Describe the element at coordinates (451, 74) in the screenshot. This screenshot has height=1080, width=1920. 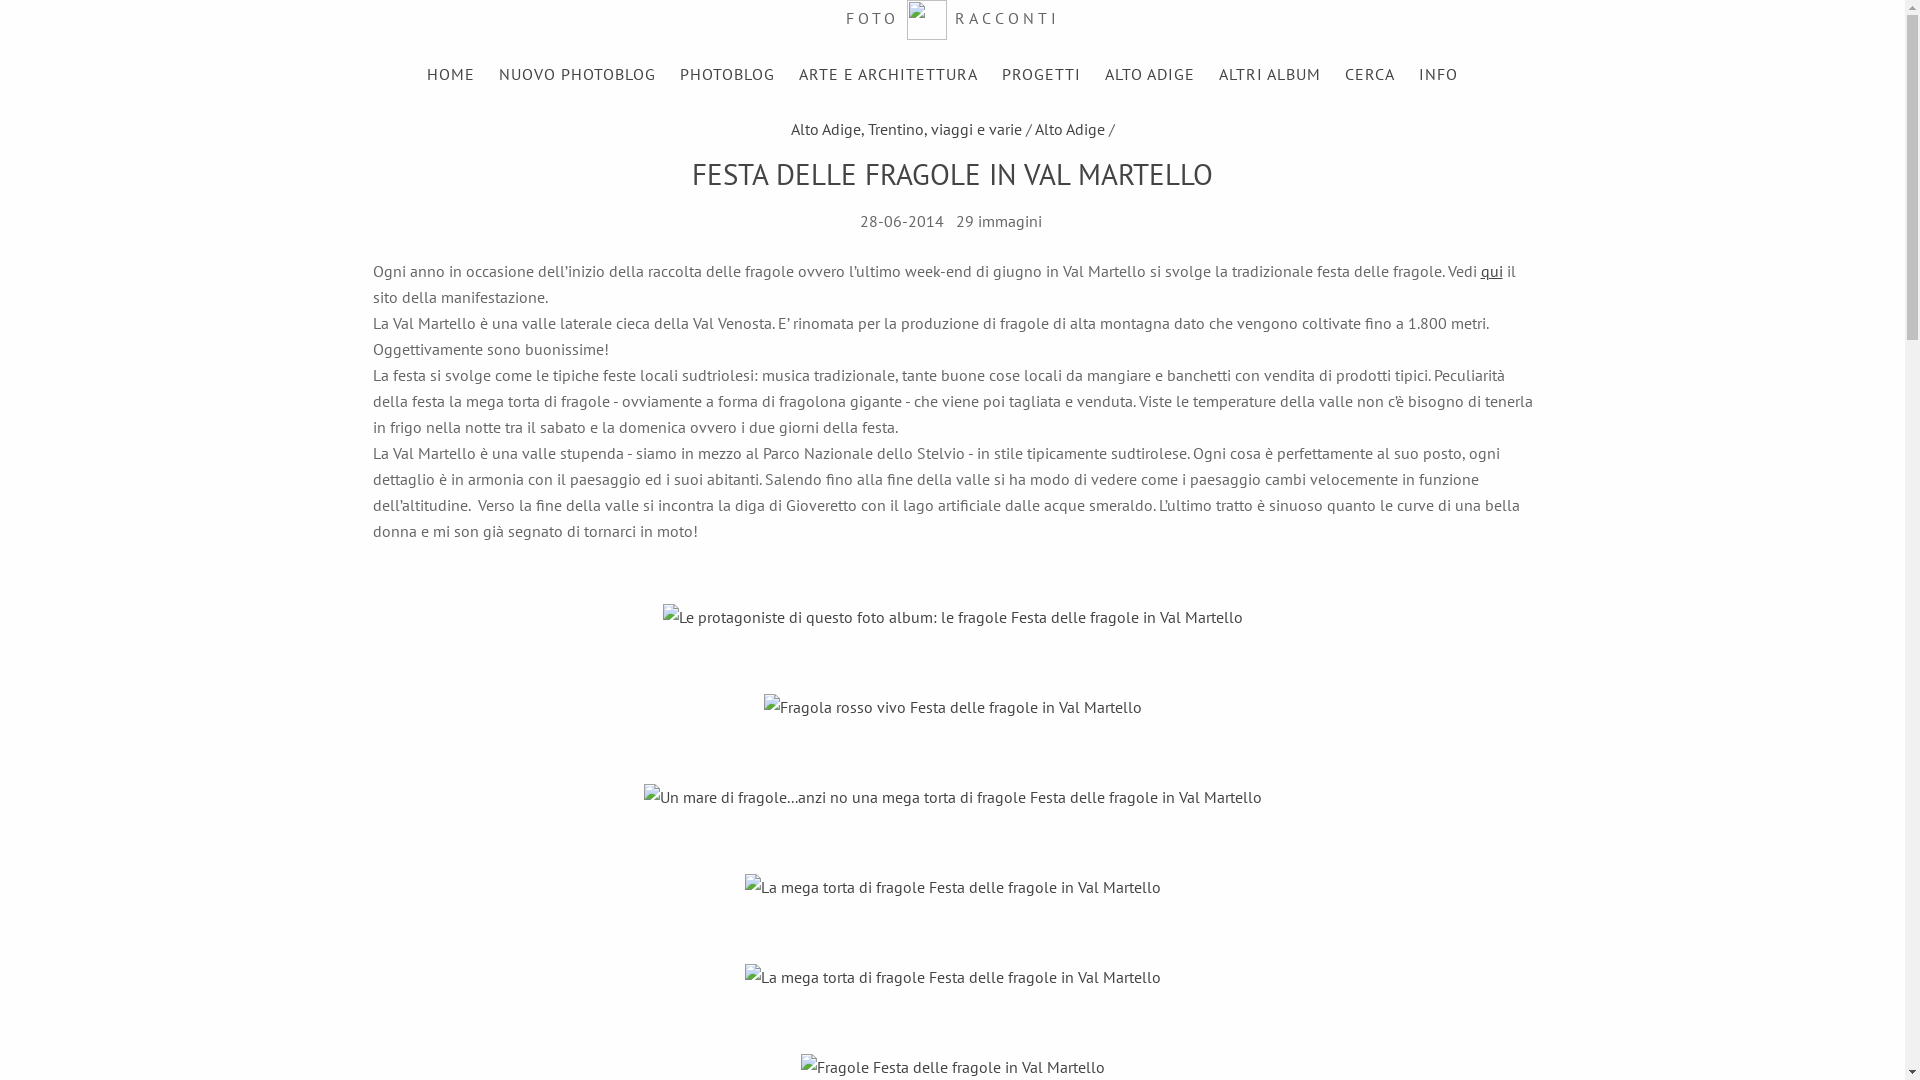
I see `HOME` at that location.